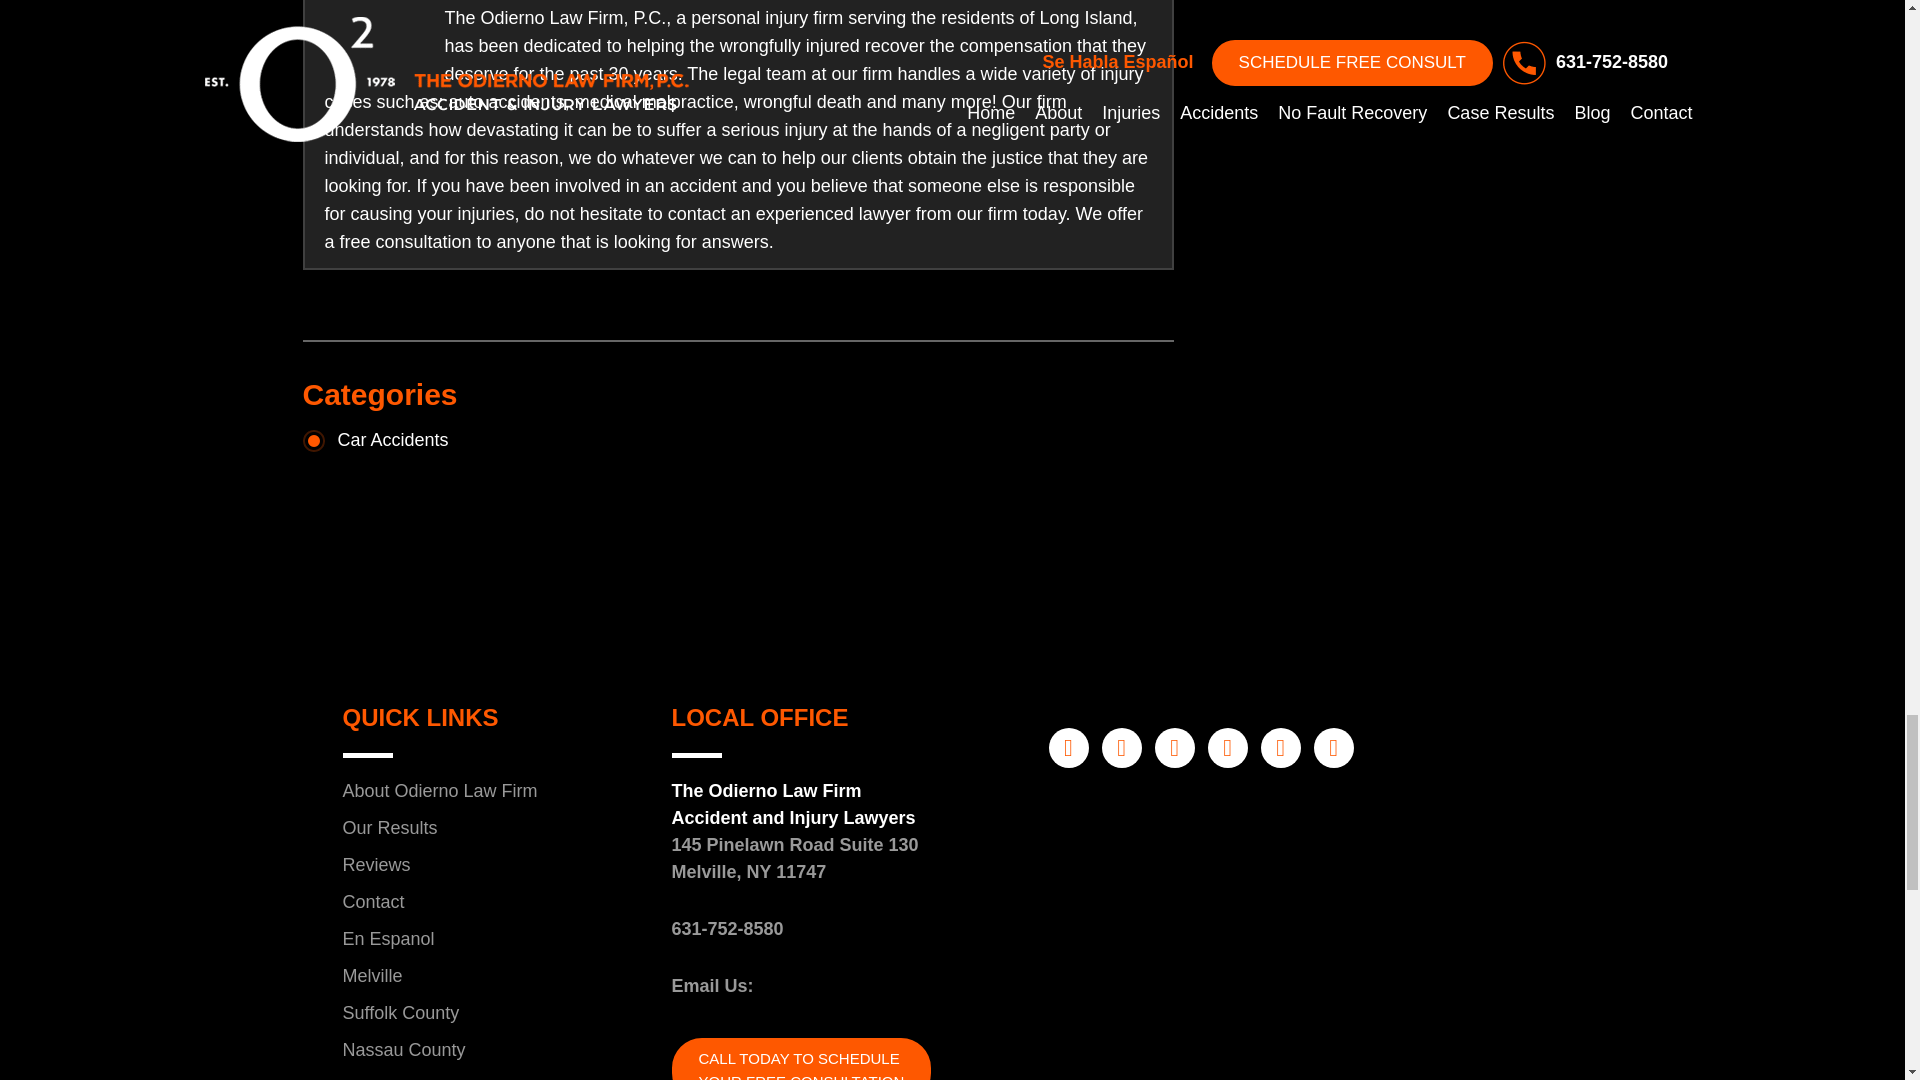  What do you see at coordinates (1122, 746) in the screenshot?
I see `Default Label` at bounding box center [1122, 746].